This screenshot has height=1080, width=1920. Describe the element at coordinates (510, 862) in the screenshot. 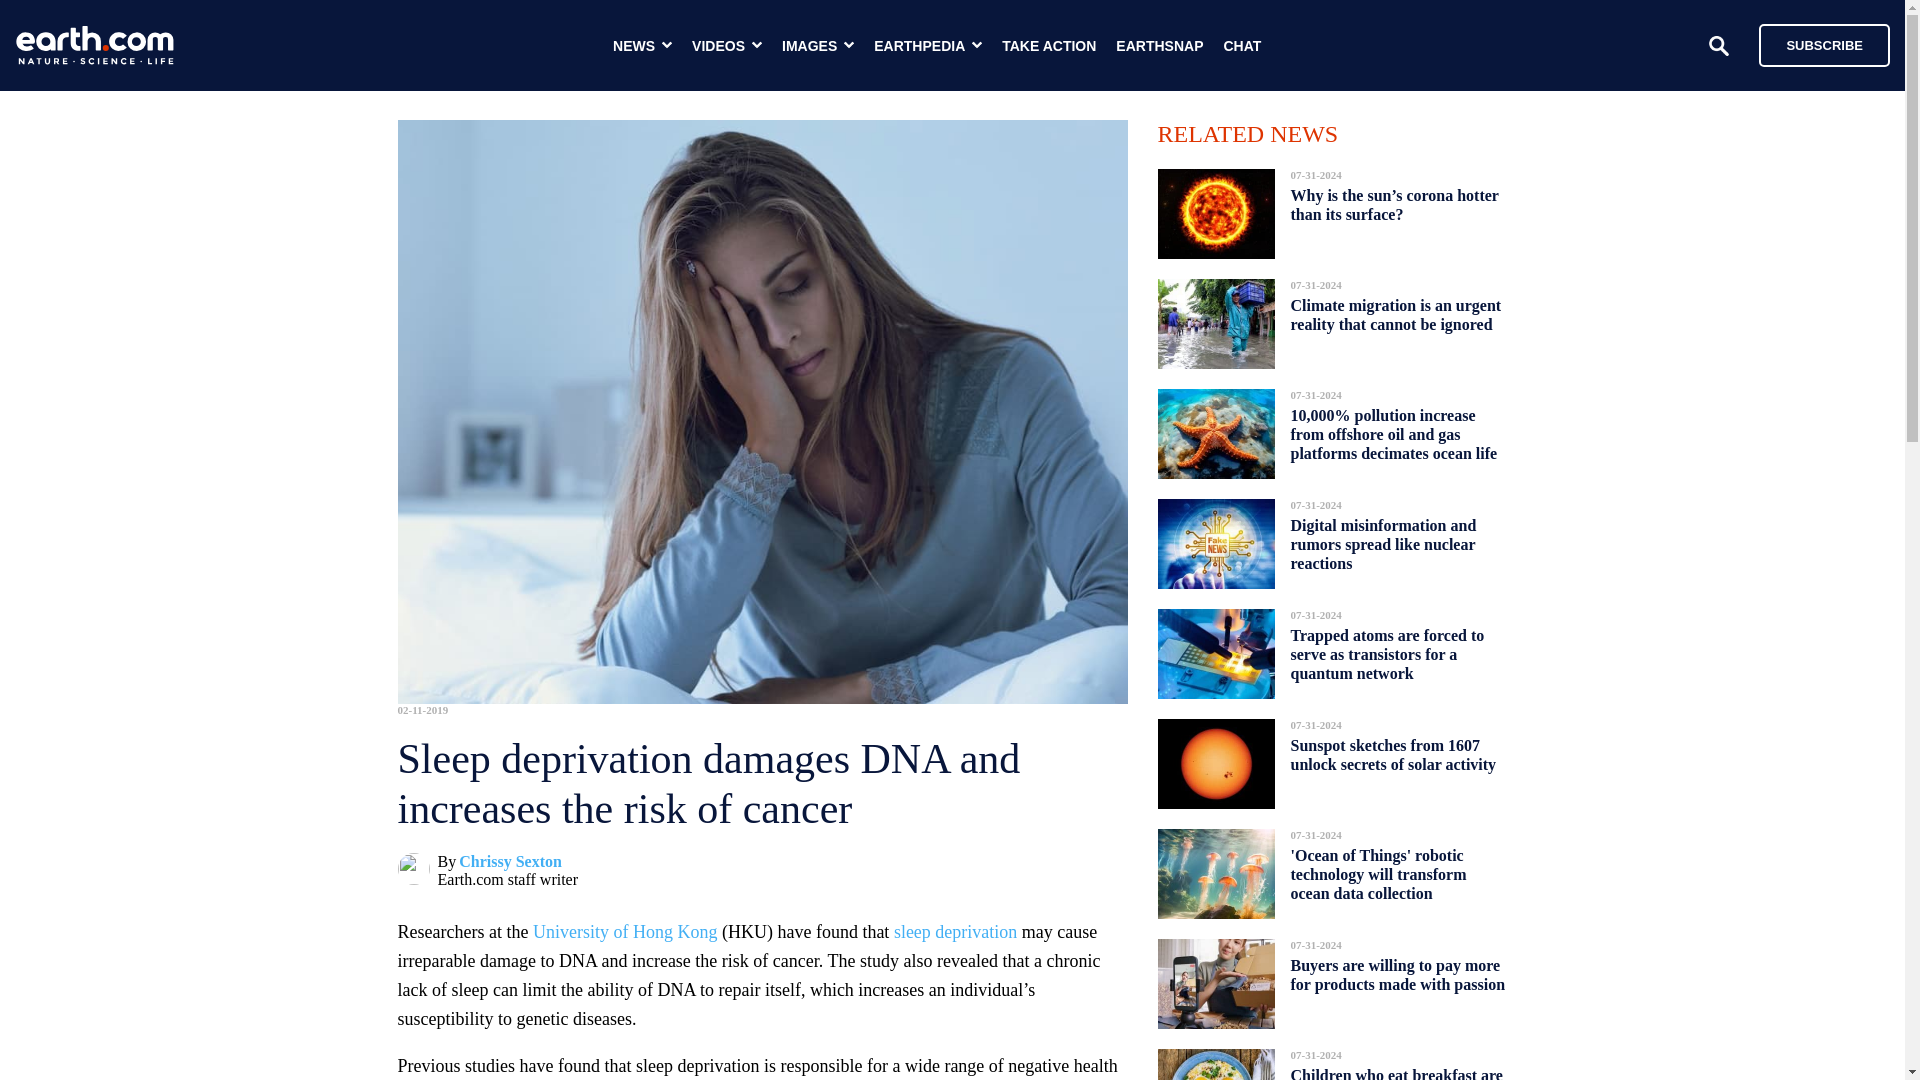

I see `Chrissy Sexton` at that location.